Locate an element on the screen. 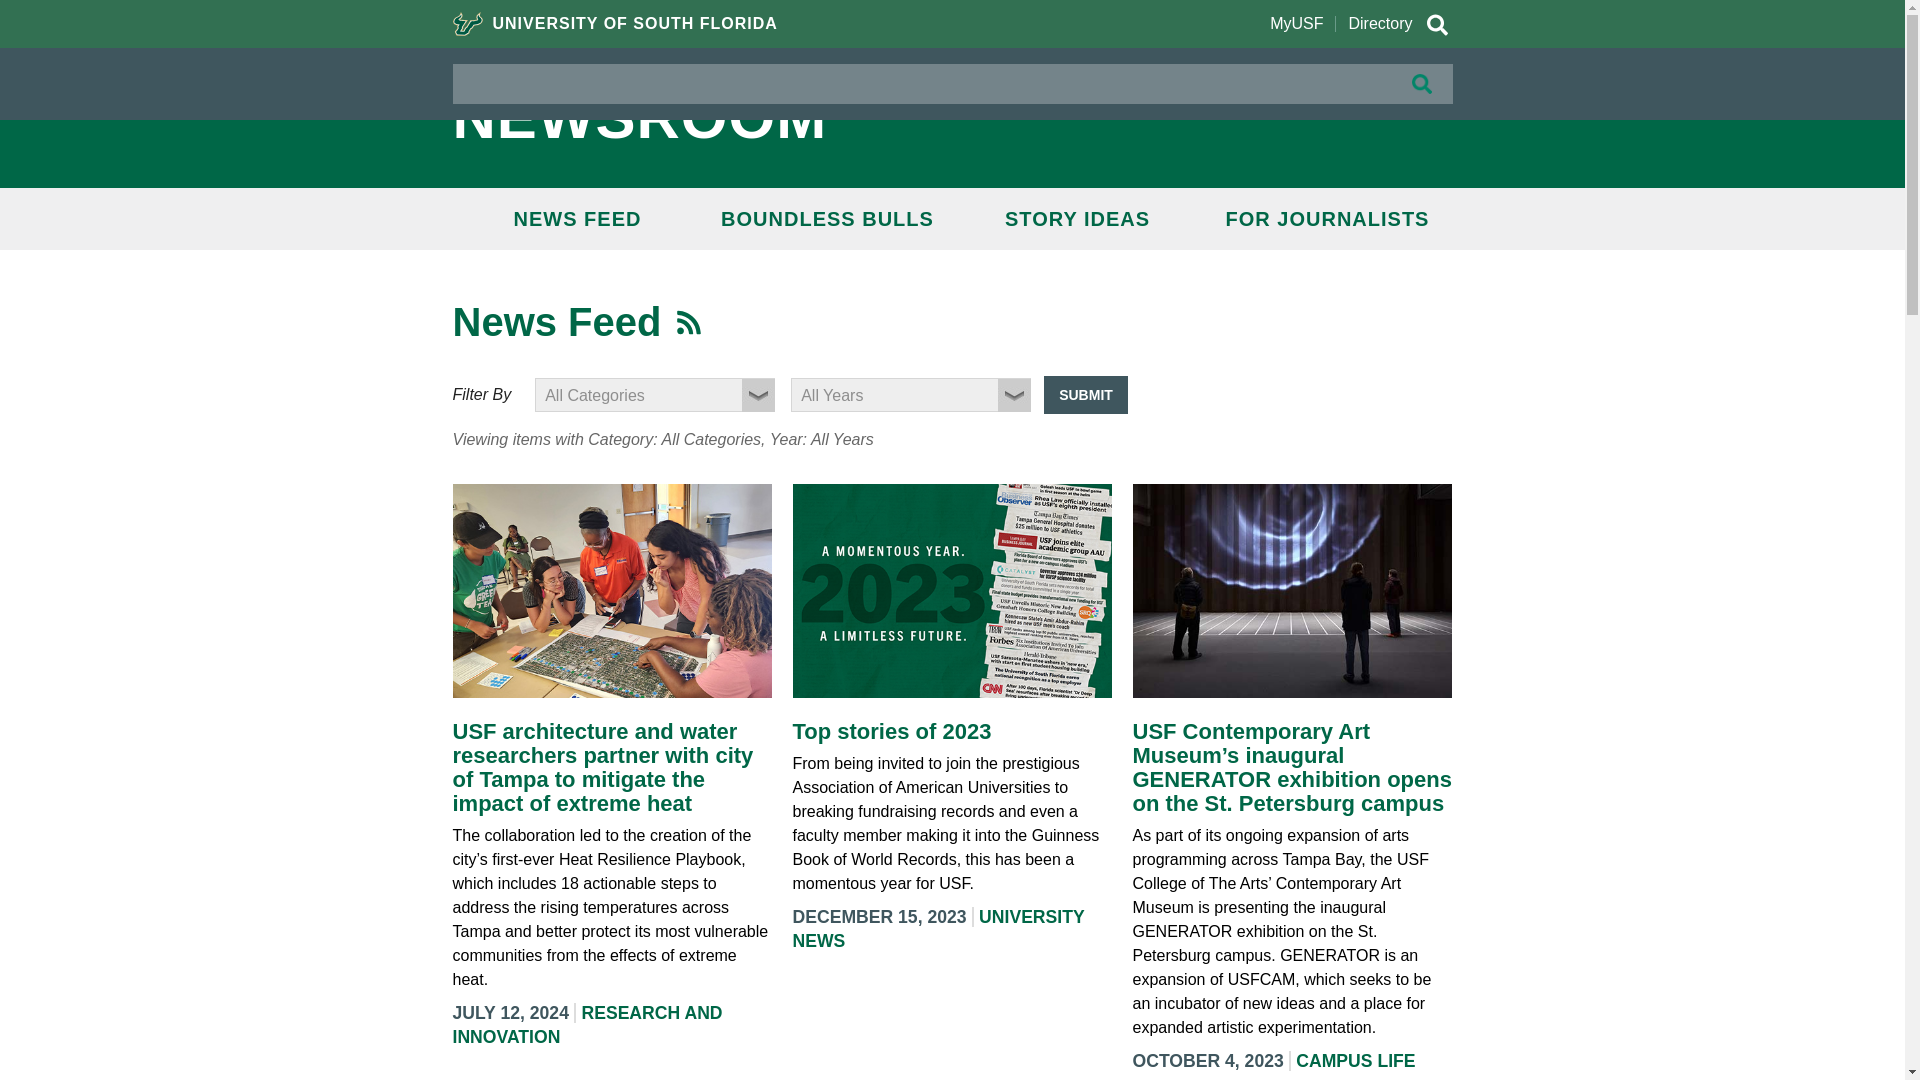 The height and width of the screenshot is (1080, 1920). STORY IDEAS is located at coordinates (1076, 218).